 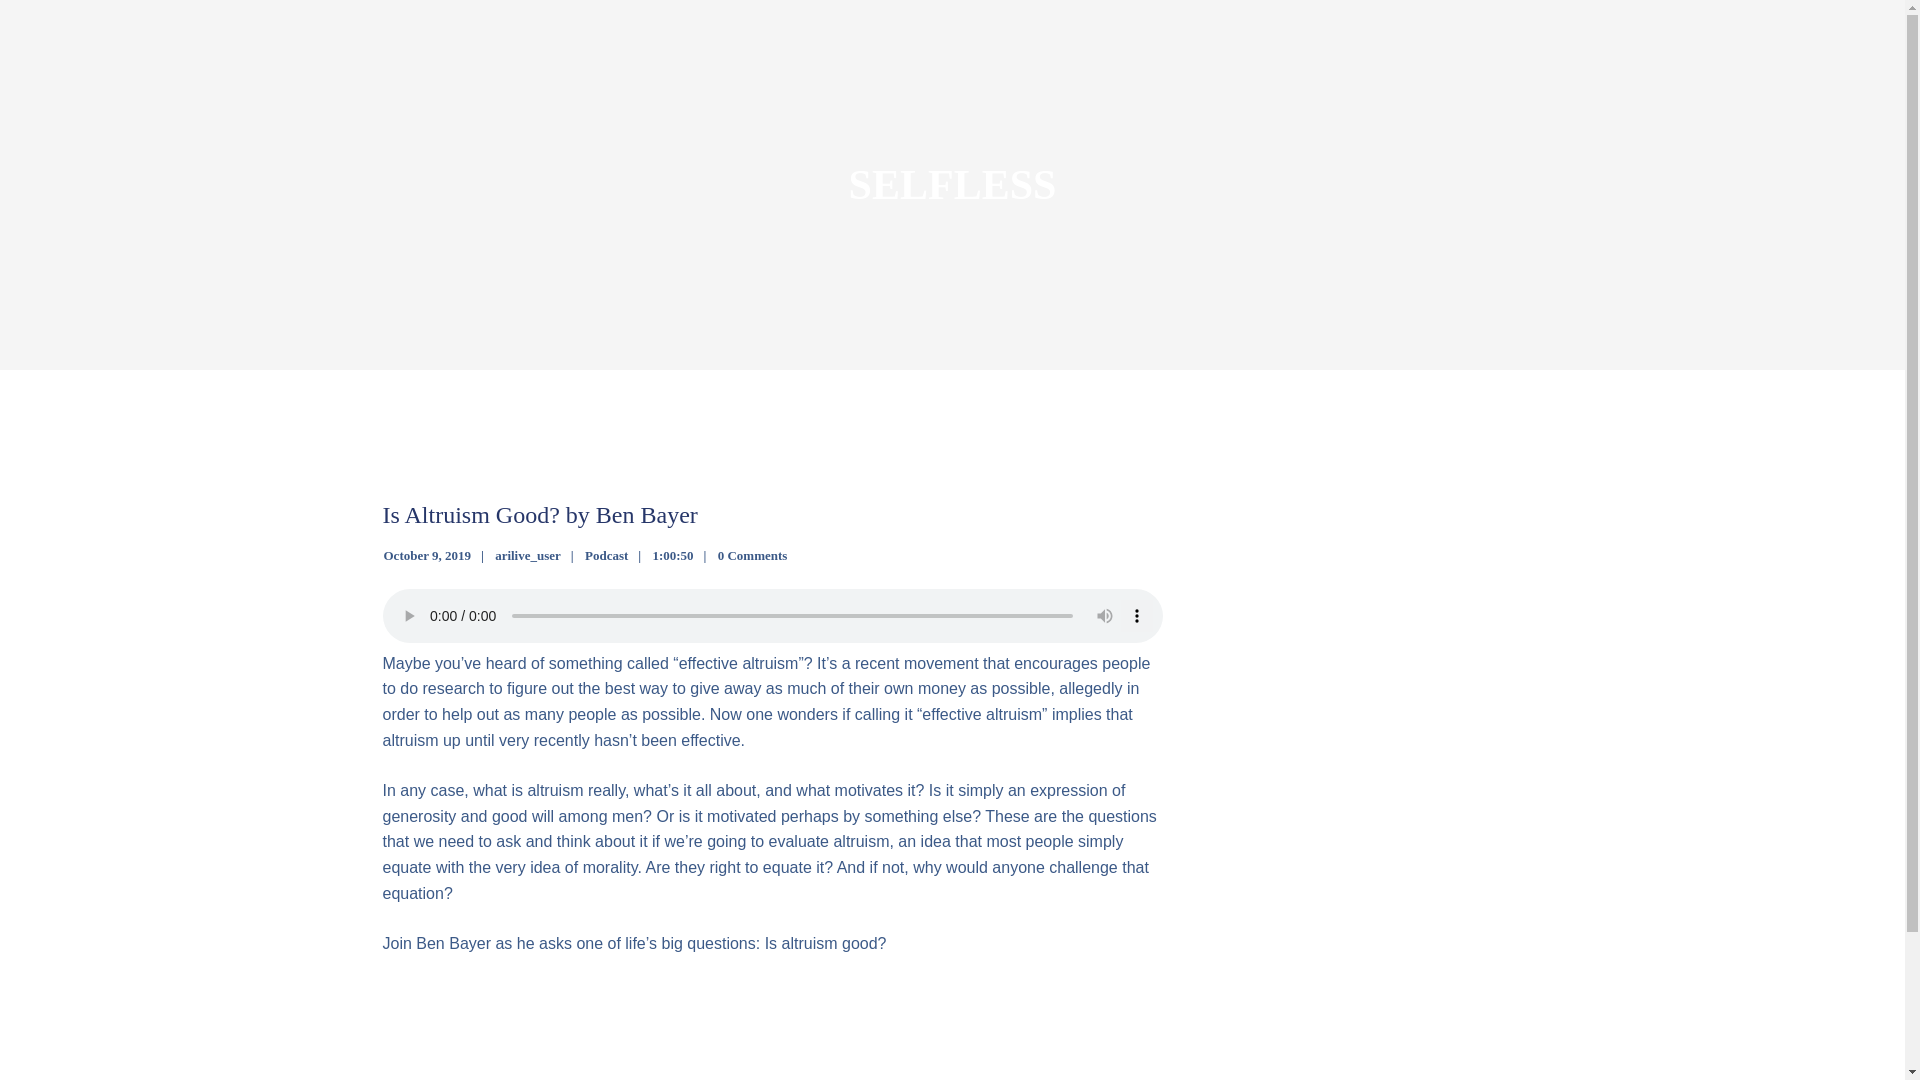 What do you see at coordinates (752, 554) in the screenshot?
I see `0 Comments` at bounding box center [752, 554].